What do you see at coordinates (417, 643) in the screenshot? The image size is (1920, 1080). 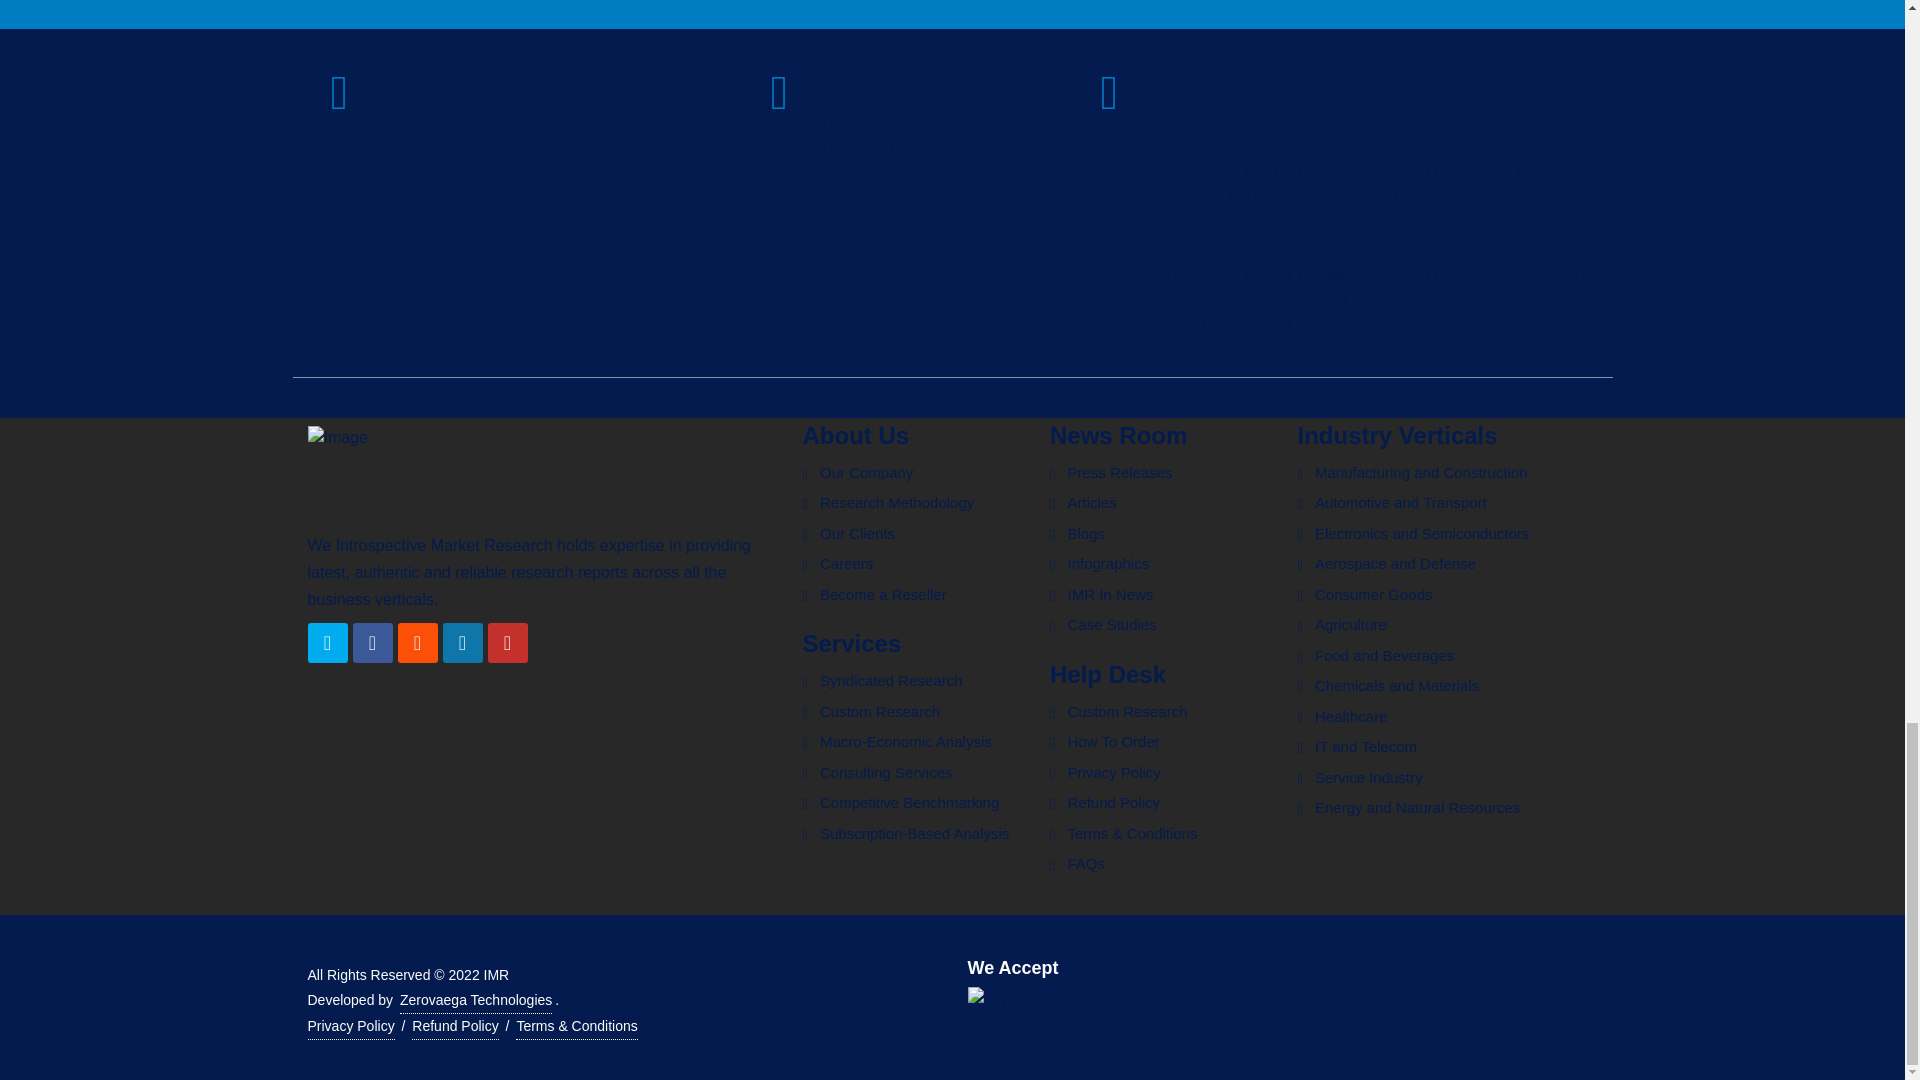 I see `Blogger` at bounding box center [417, 643].